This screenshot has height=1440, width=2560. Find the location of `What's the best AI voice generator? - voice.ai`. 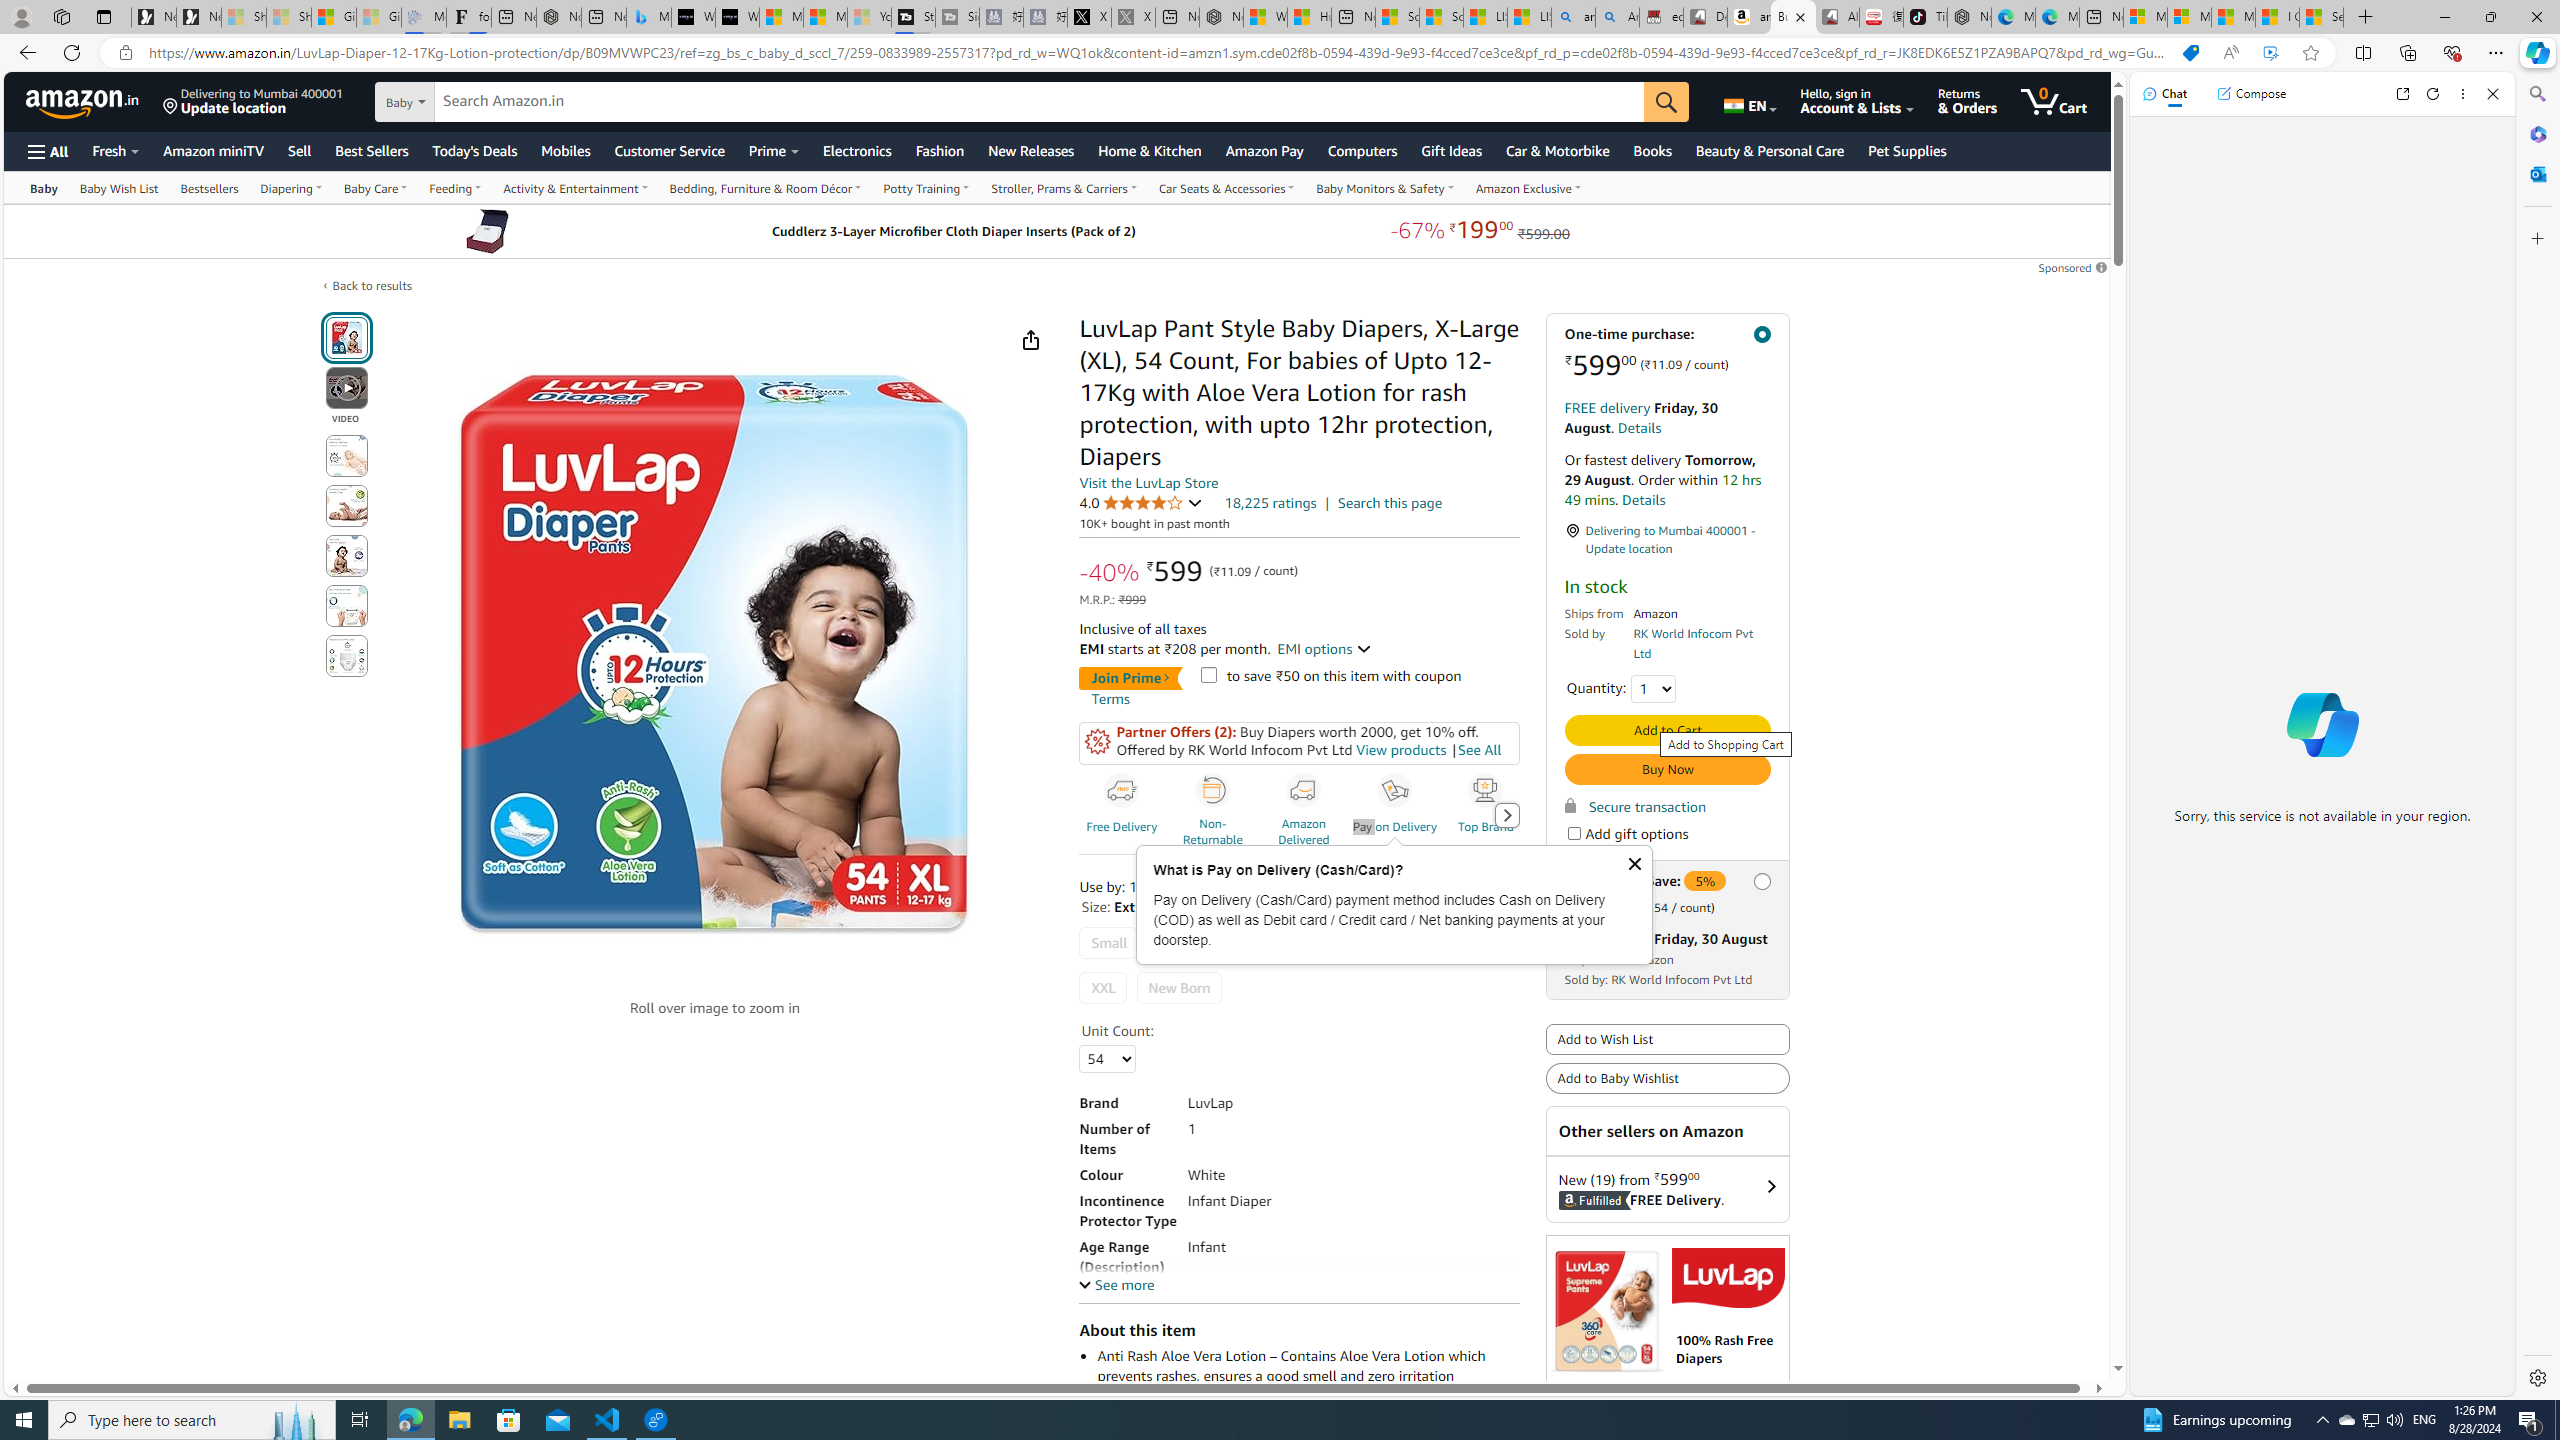

What's the best AI voice generator? - voice.ai is located at coordinates (737, 17).